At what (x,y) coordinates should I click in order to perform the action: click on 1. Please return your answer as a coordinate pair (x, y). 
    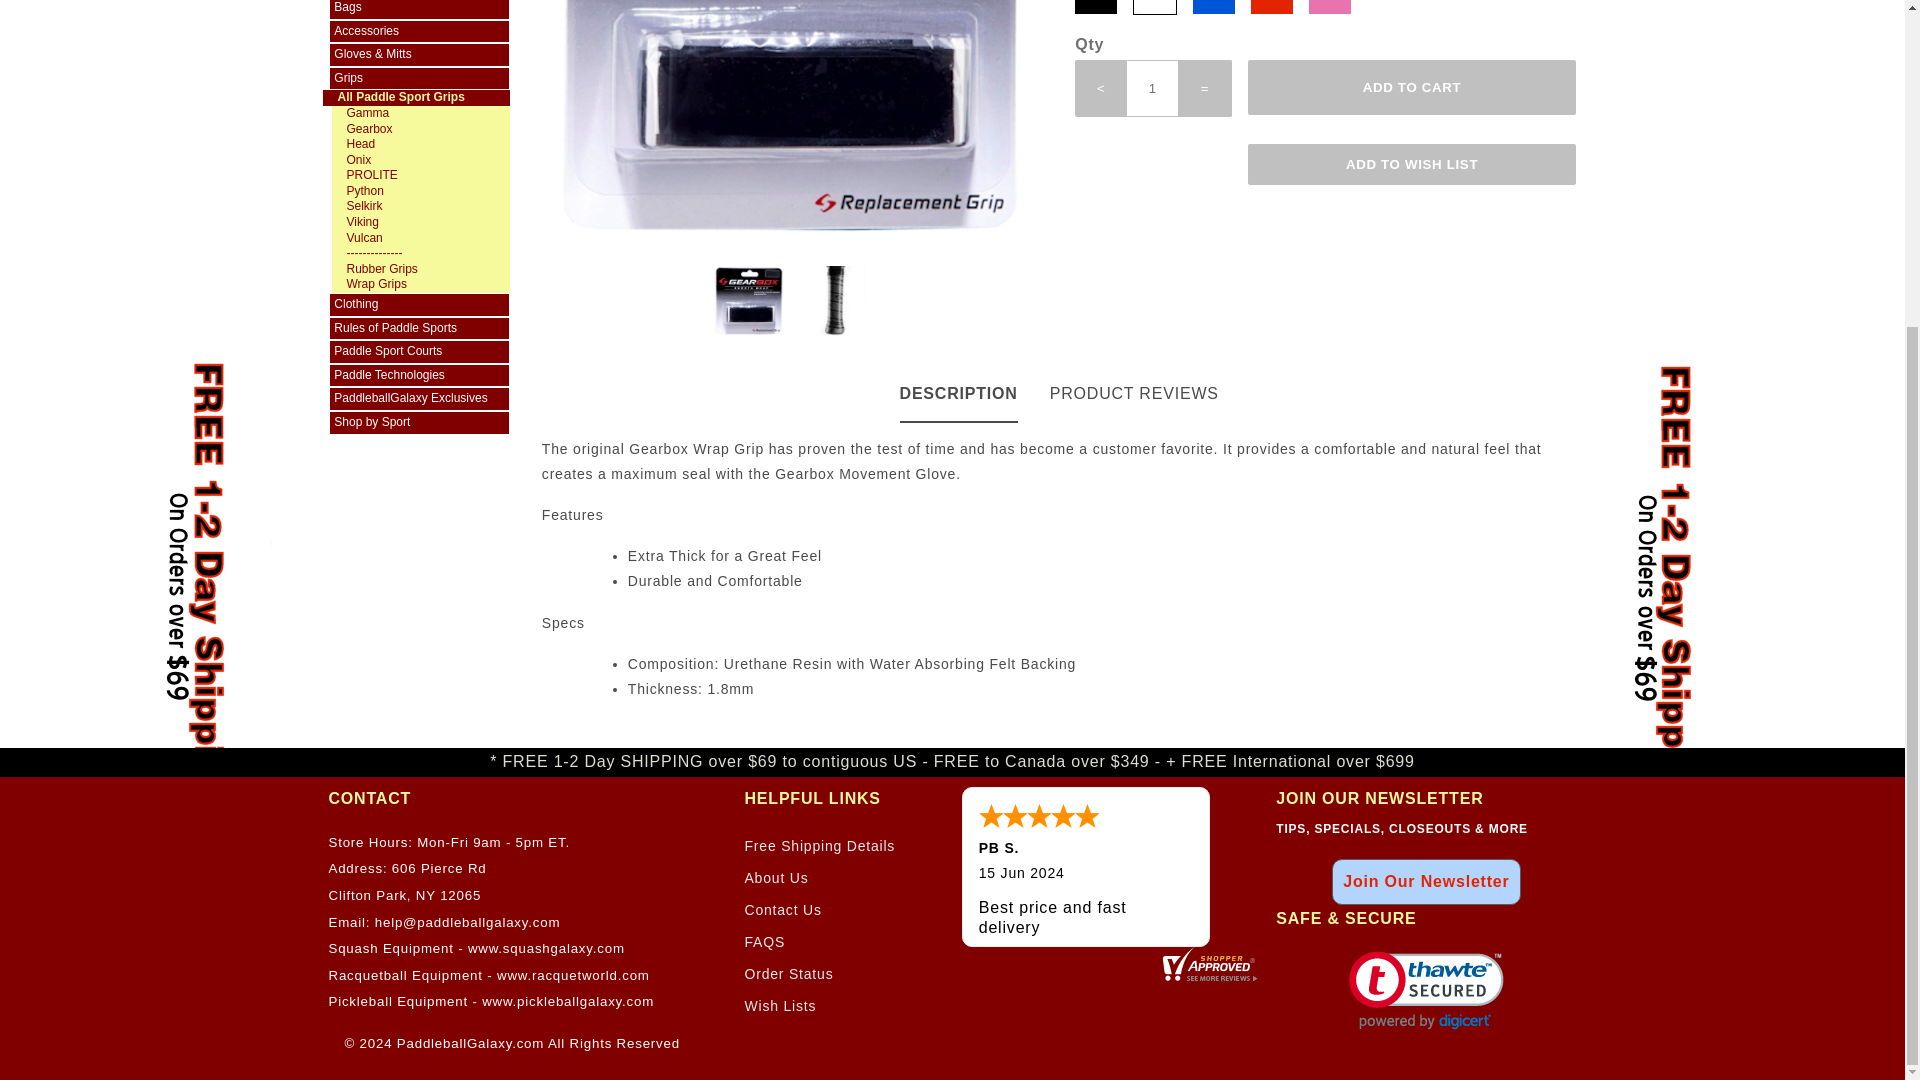
    Looking at the image, I should click on (1152, 88).